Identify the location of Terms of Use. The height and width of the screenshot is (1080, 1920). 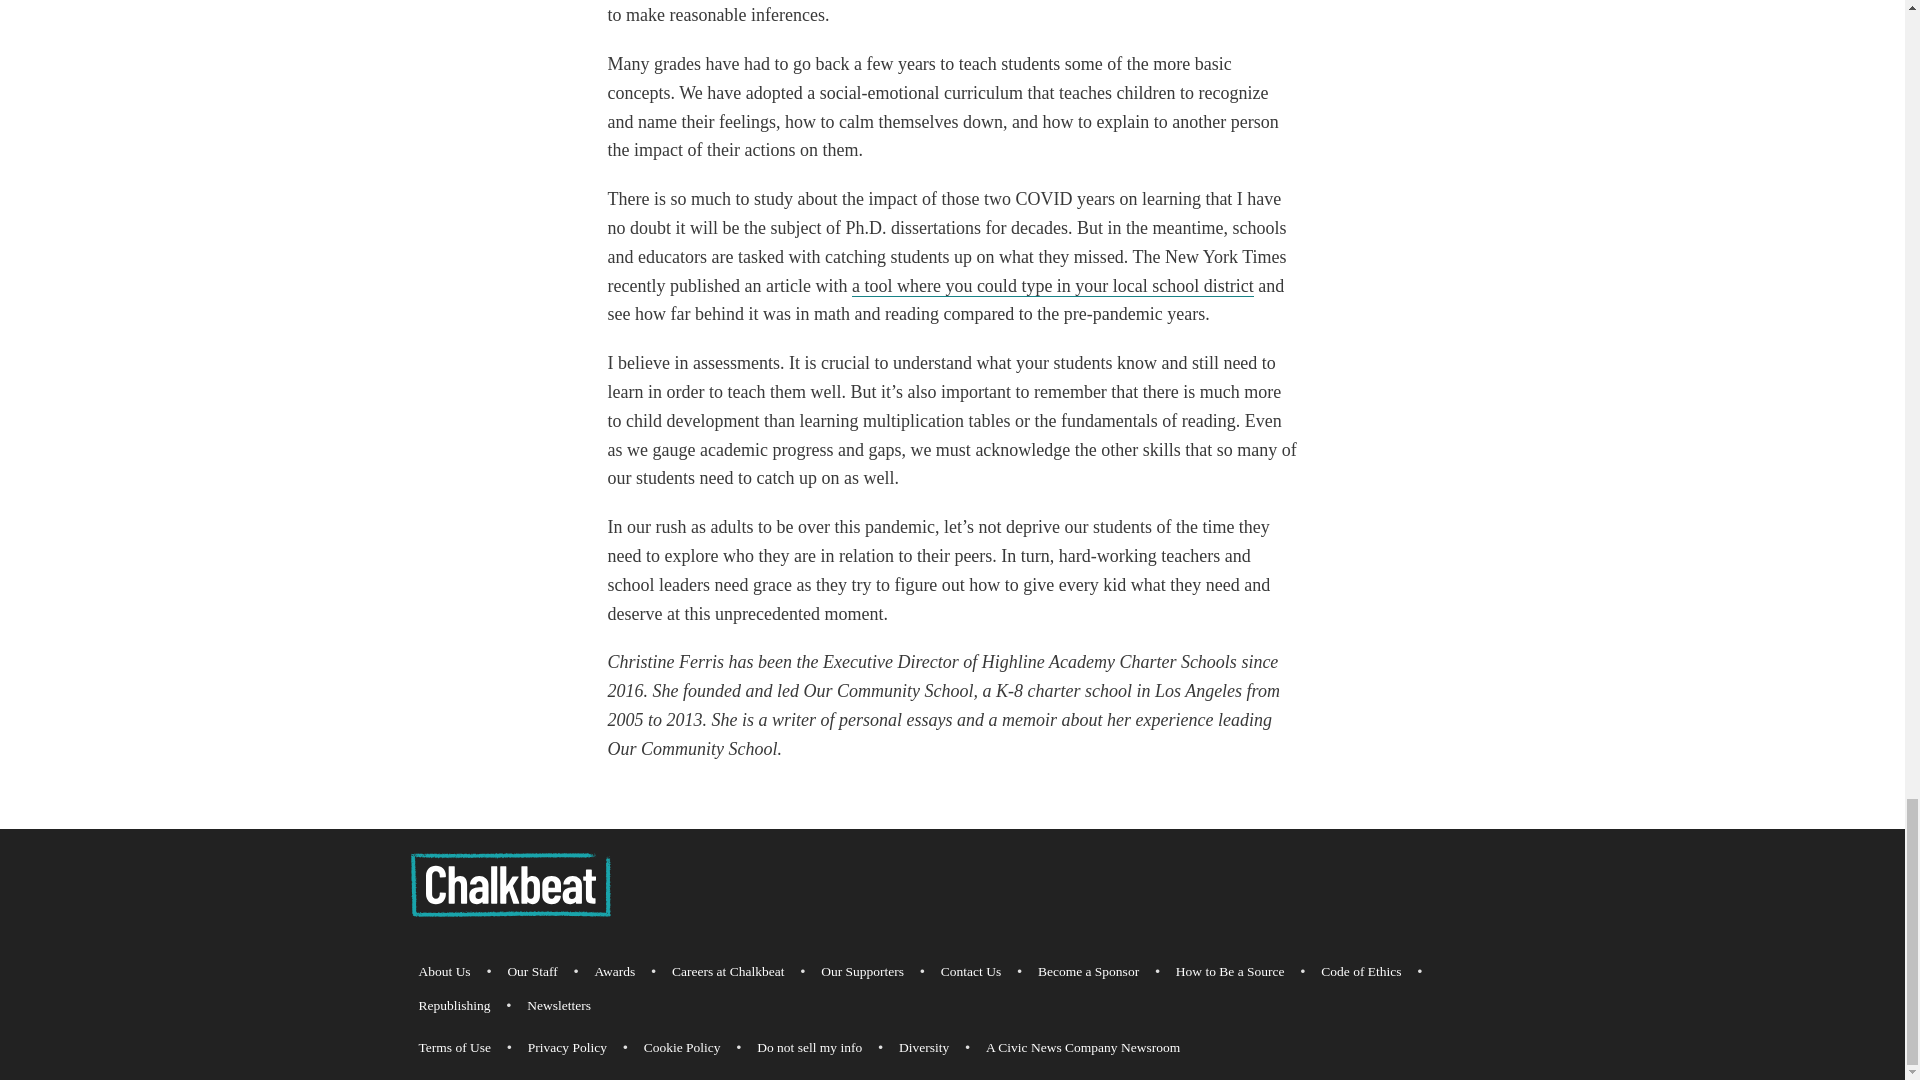
(454, 1048).